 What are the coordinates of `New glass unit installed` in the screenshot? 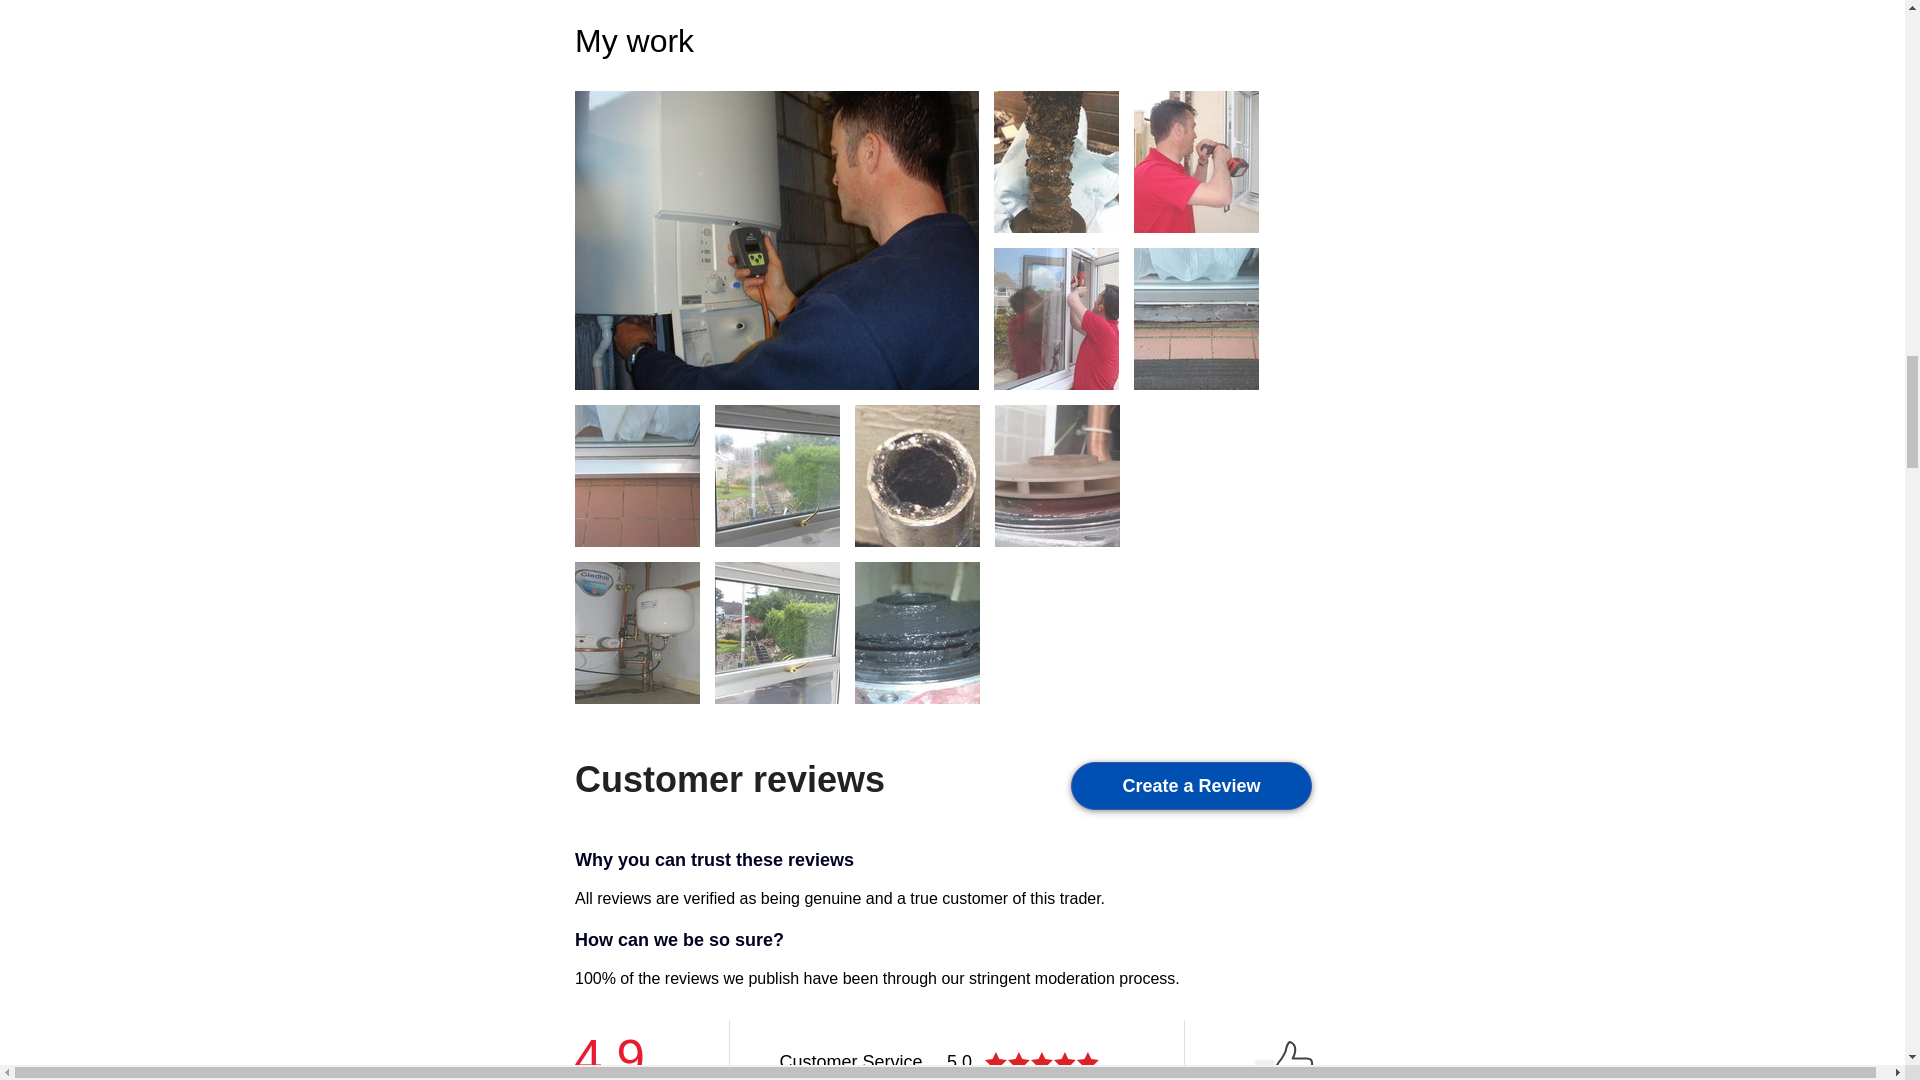 It's located at (777, 632).